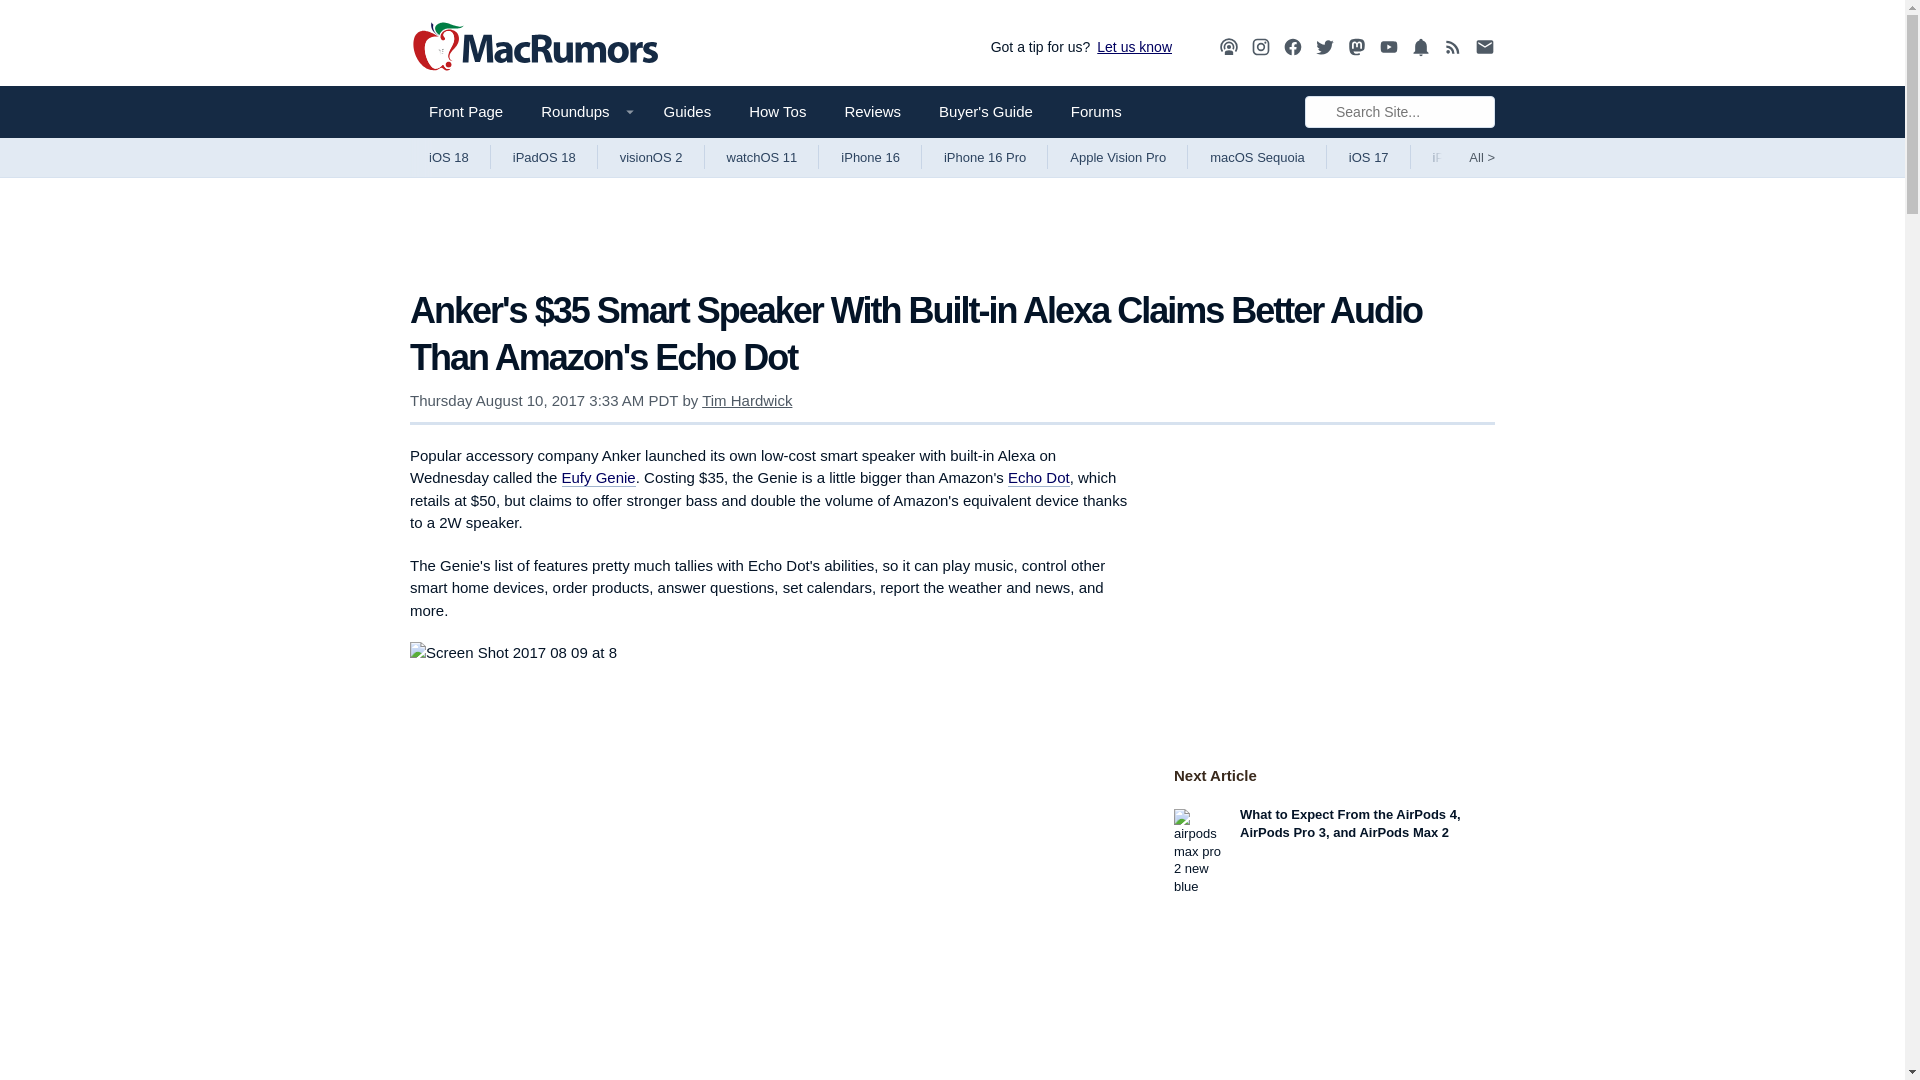 Image resolution: width=1920 pixels, height=1080 pixels. I want to click on MacRumors Push Notifications, so click(1420, 47).